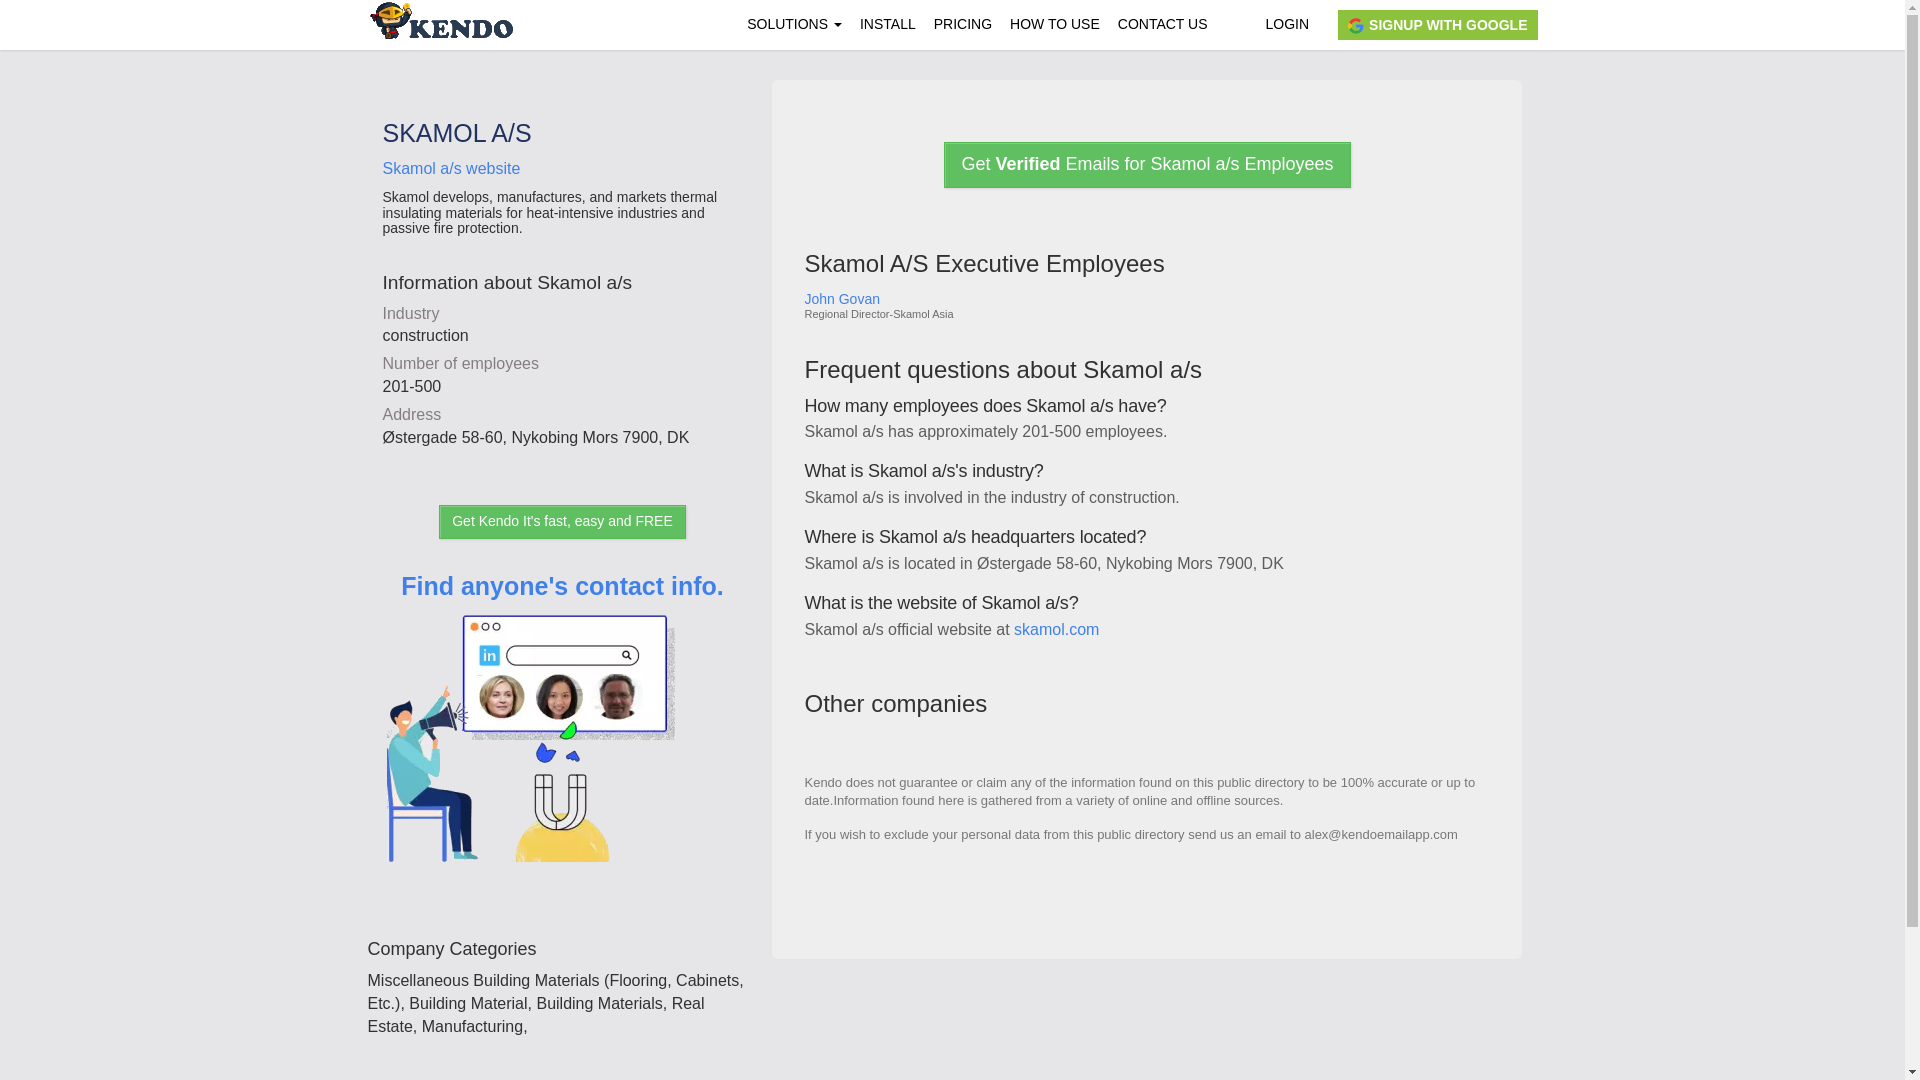 Image resolution: width=1920 pixels, height=1080 pixels. Describe the element at coordinates (1286, 24) in the screenshot. I see `LOGIN` at that location.